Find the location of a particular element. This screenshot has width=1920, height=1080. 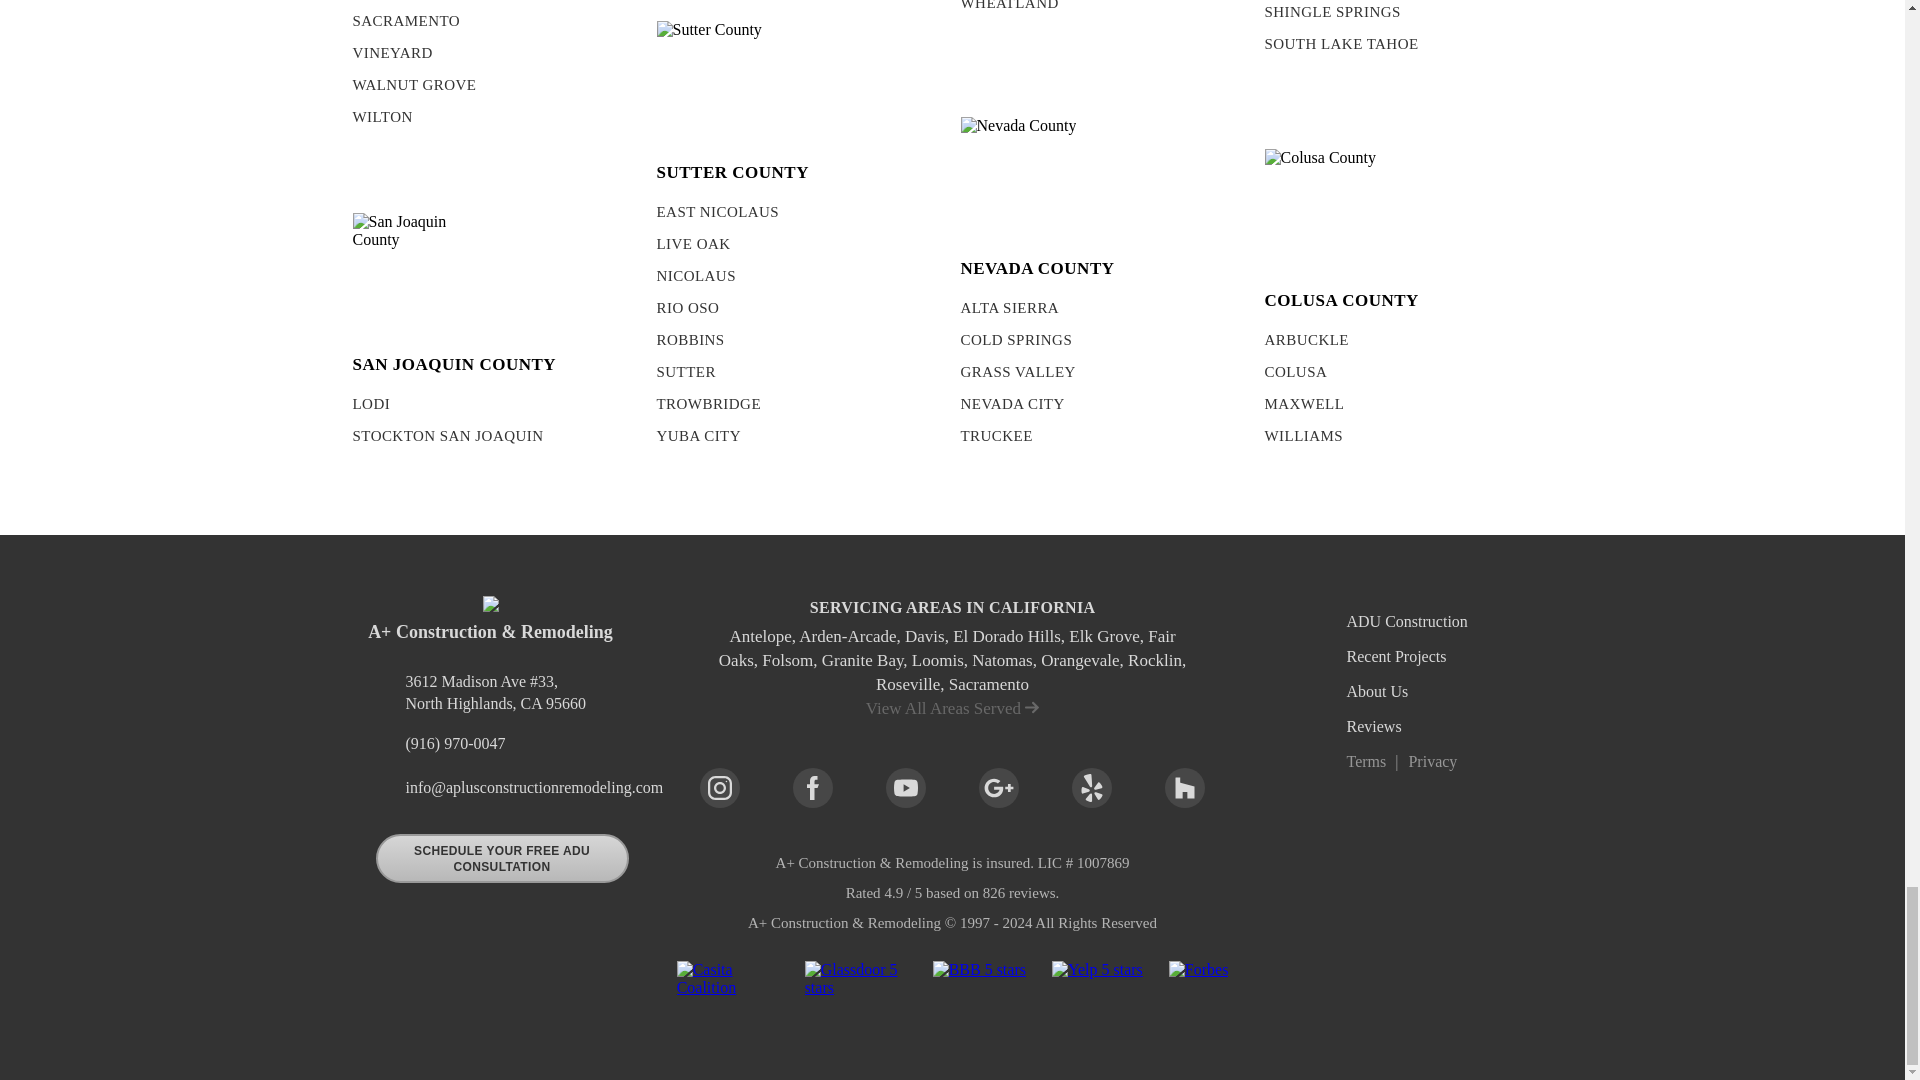

Yelp rating is located at coordinates (1097, 986).